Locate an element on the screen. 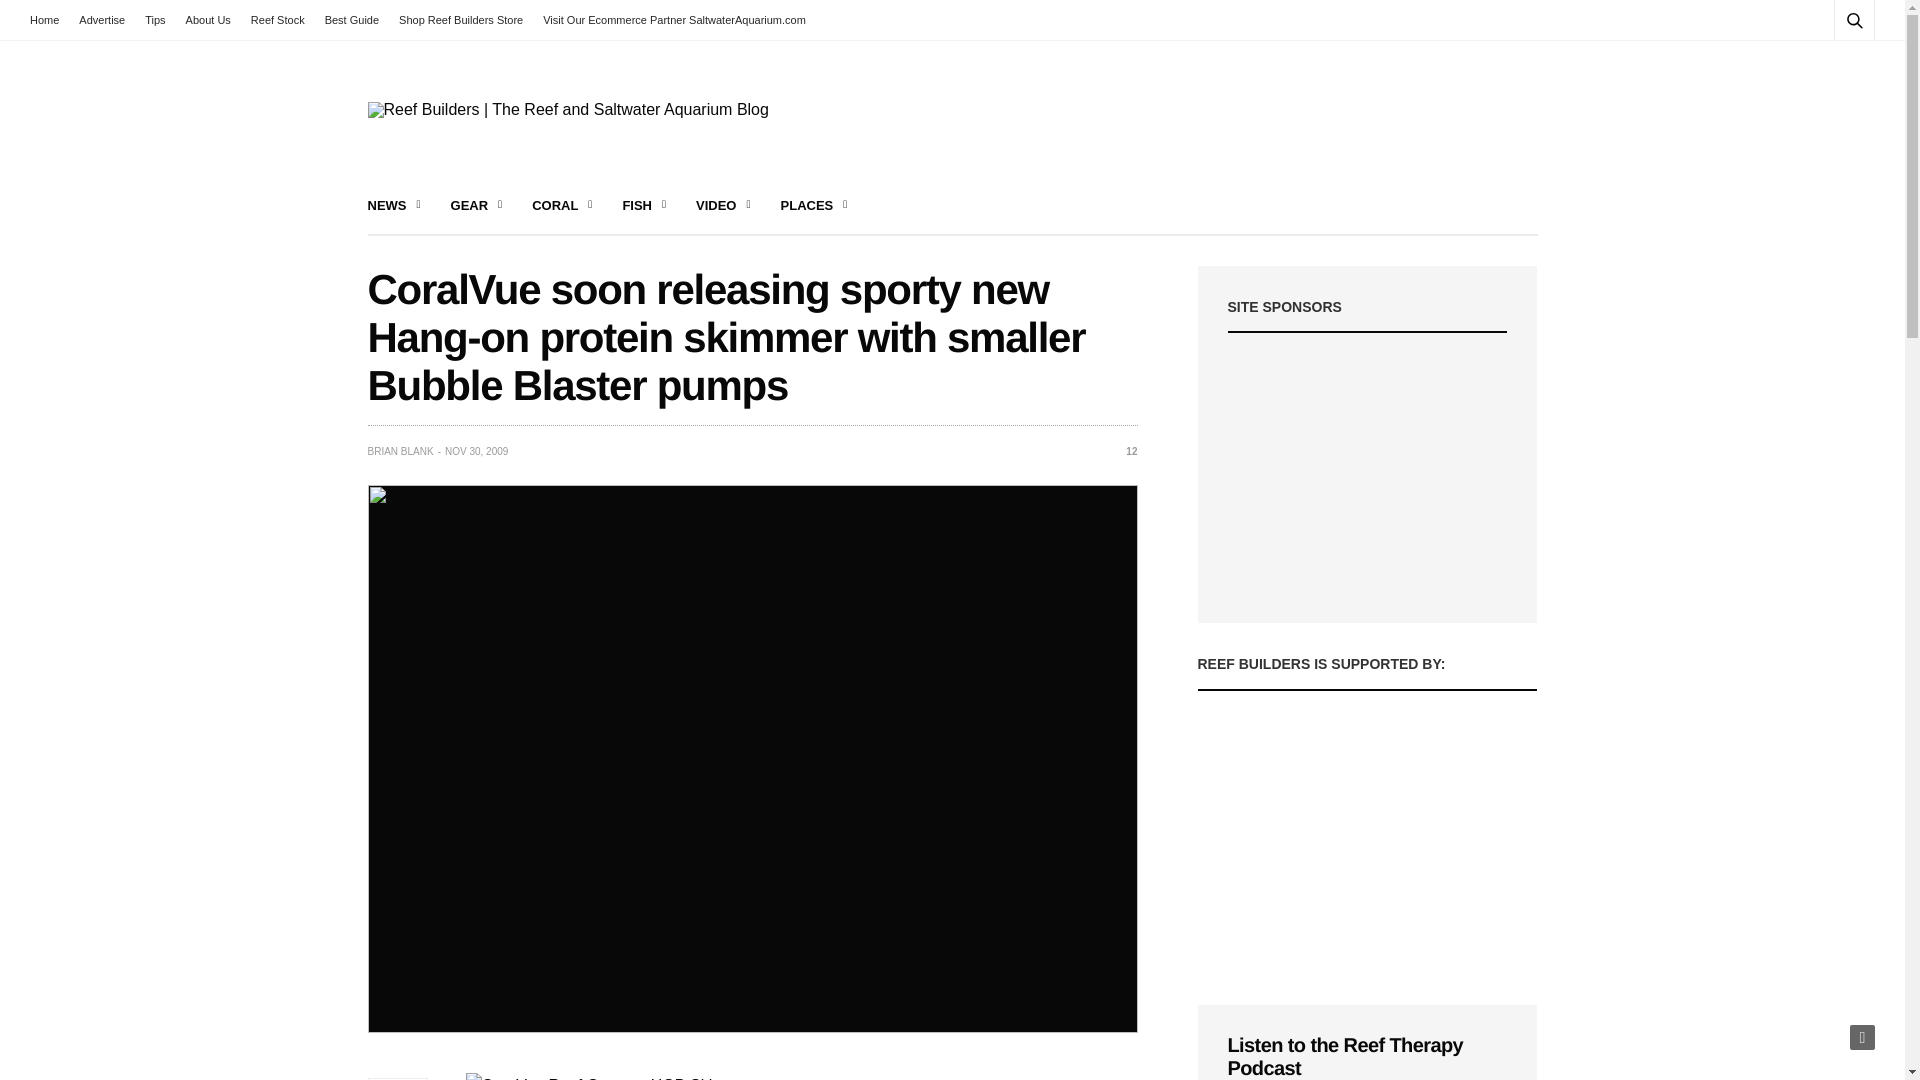 Image resolution: width=1920 pixels, height=1080 pixels. Home is located at coordinates (50, 20).